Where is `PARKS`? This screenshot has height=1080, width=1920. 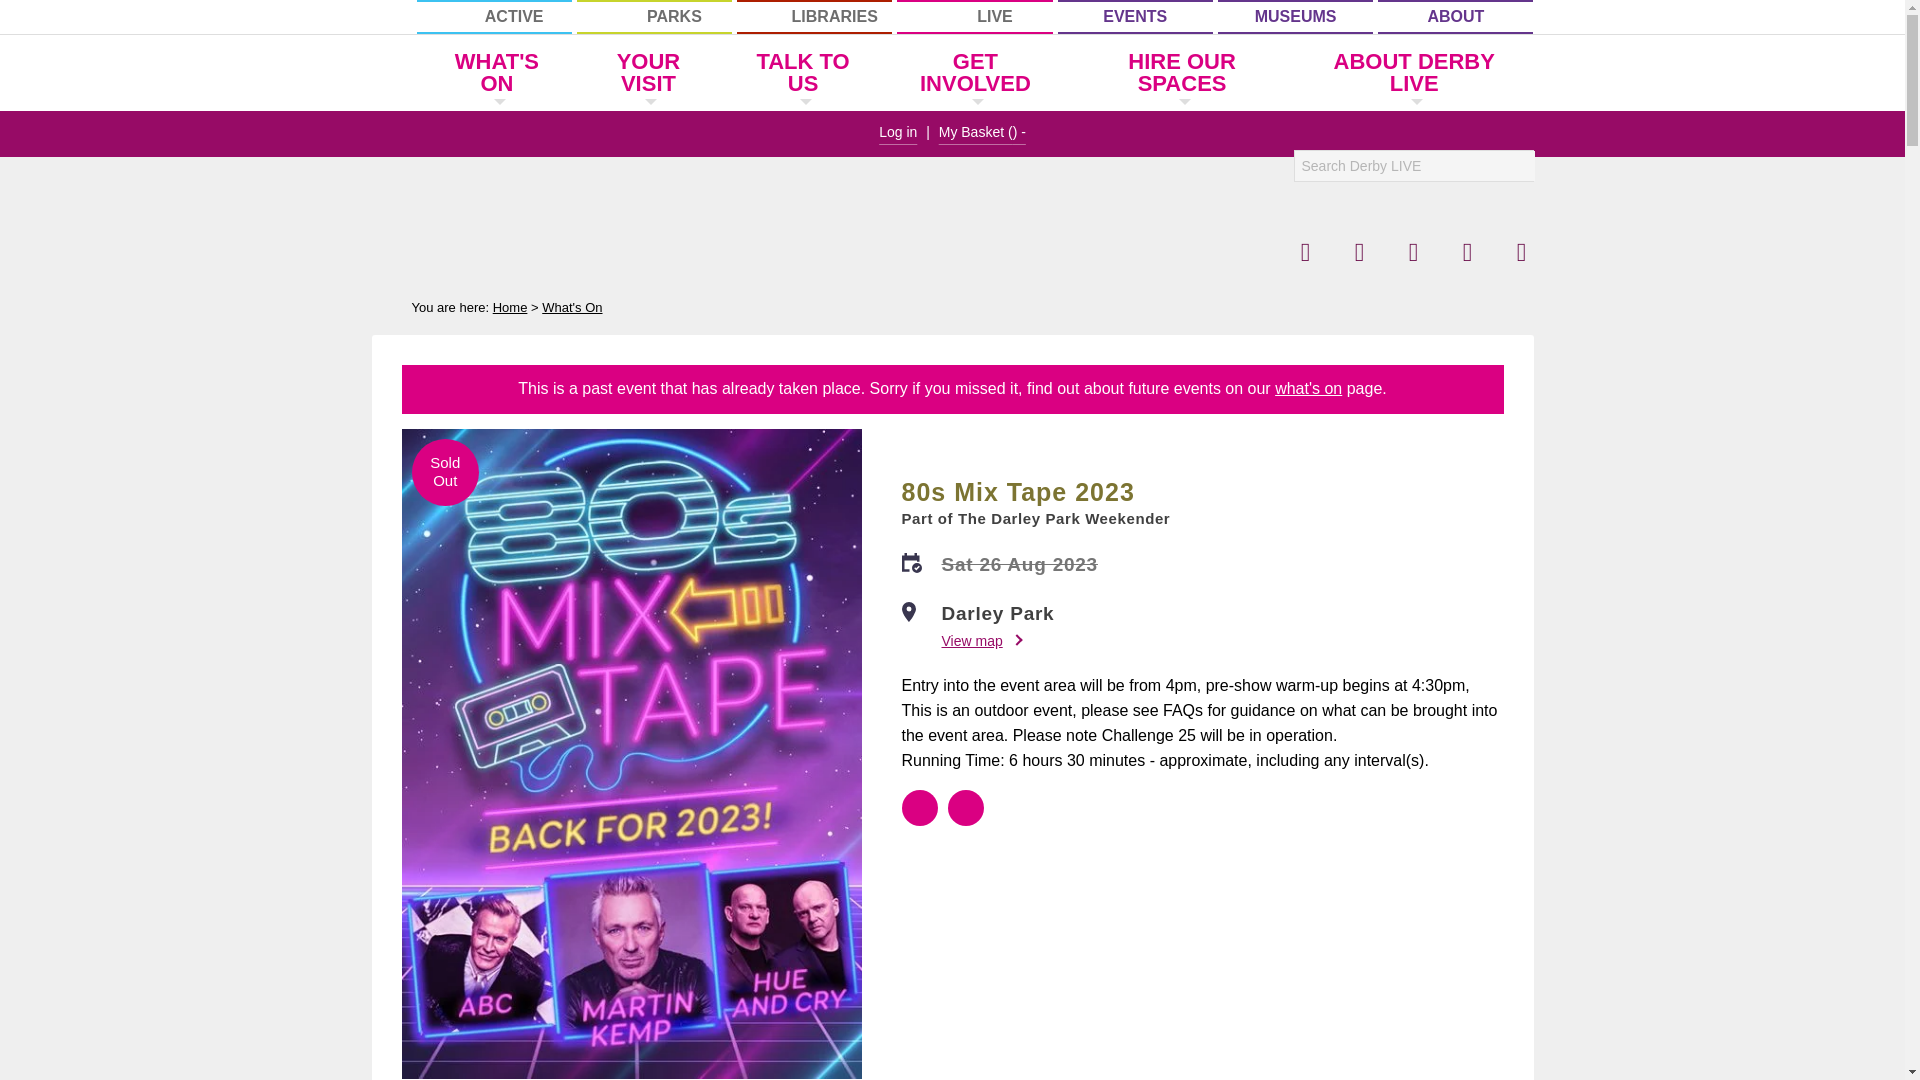
PARKS is located at coordinates (654, 16).